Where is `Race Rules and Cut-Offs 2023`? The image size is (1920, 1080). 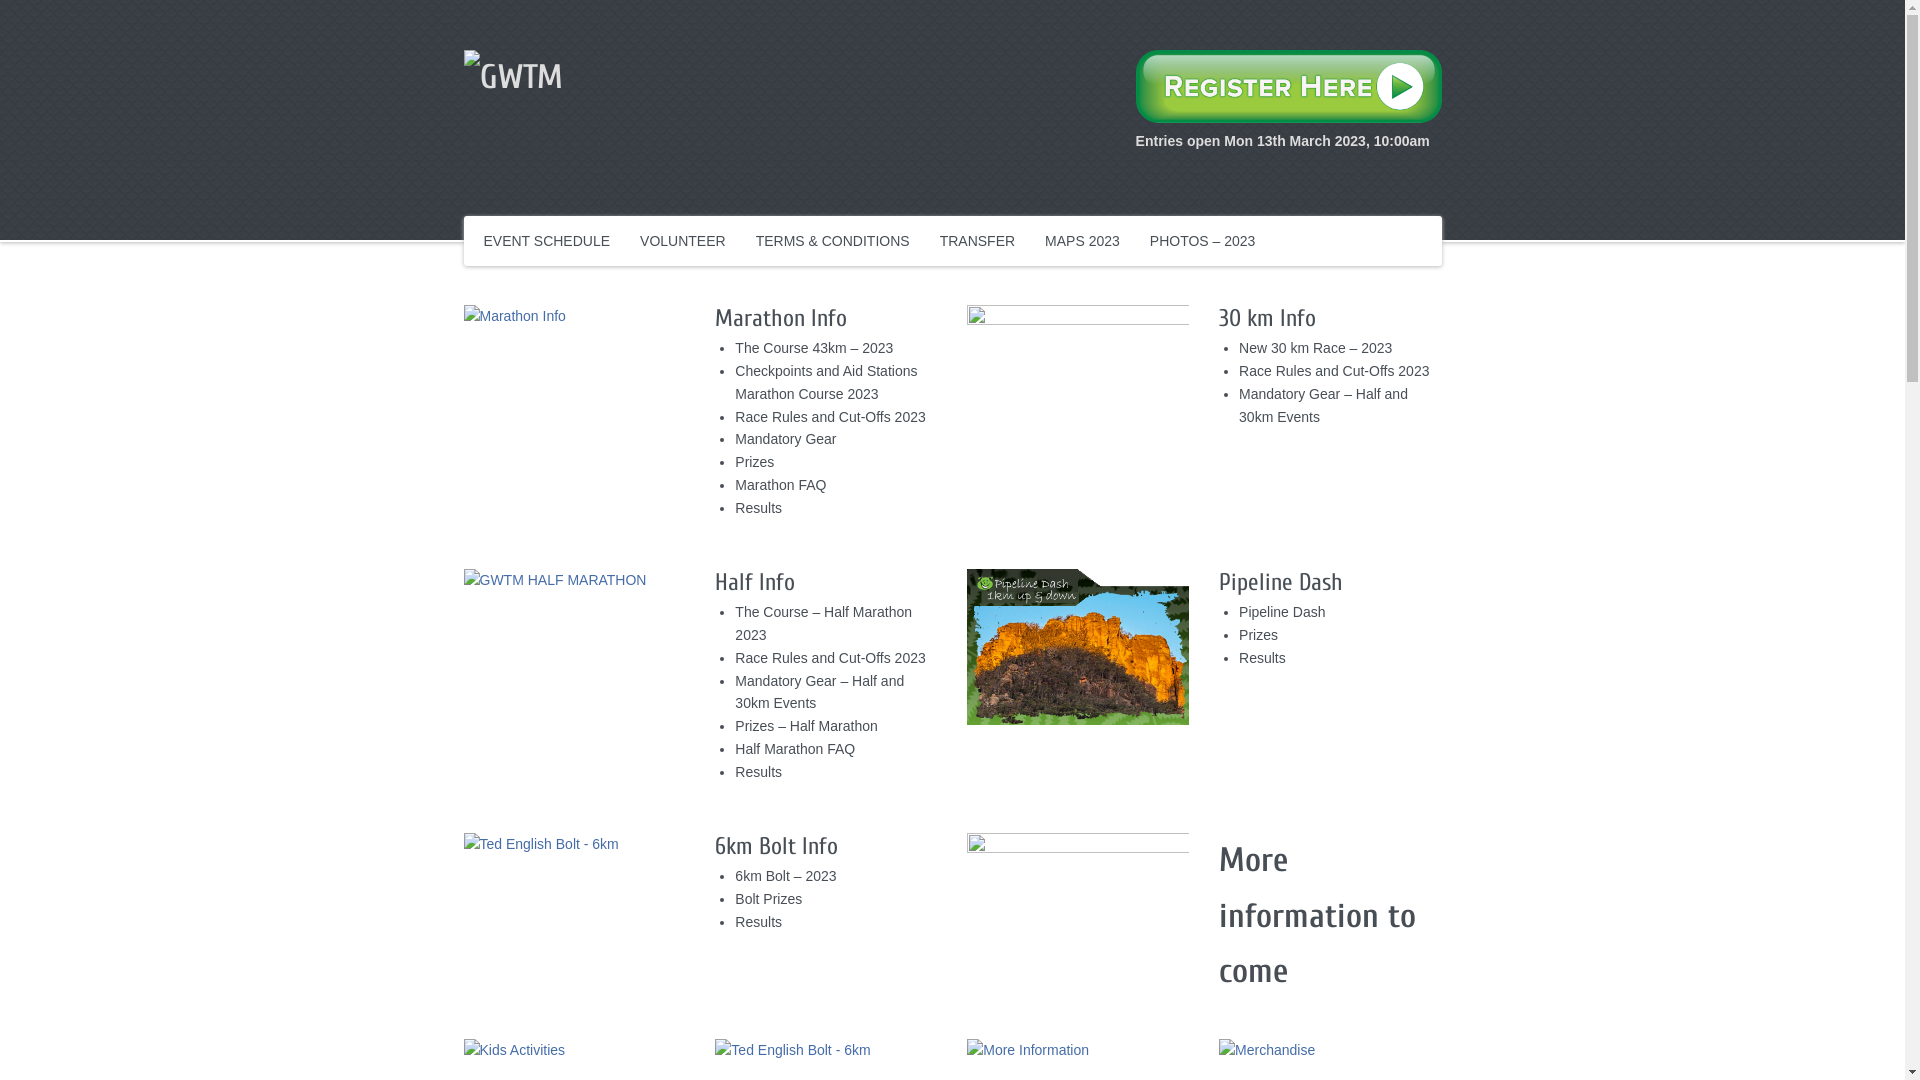
Race Rules and Cut-Offs 2023 is located at coordinates (830, 417).